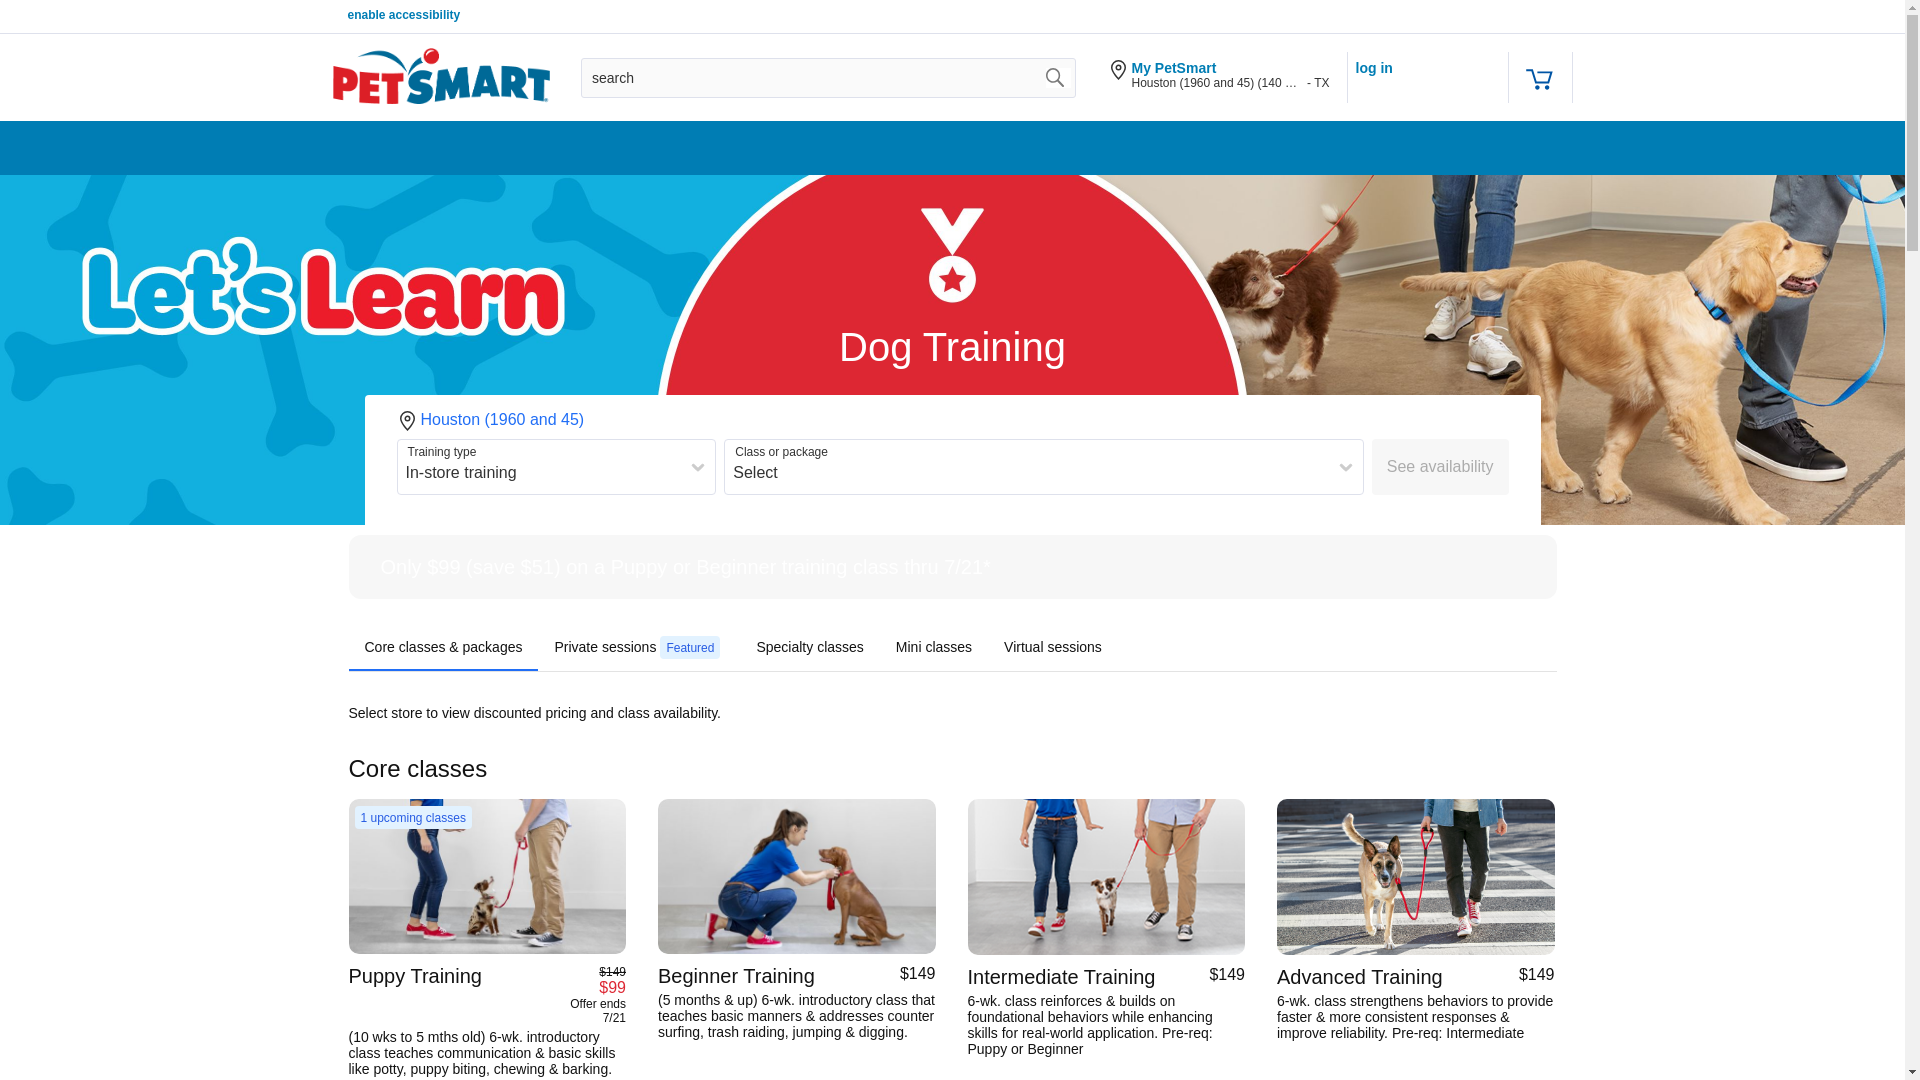 The height and width of the screenshot is (1080, 1920). Describe the element at coordinates (1231, 68) in the screenshot. I see `My PetSmart` at that location.